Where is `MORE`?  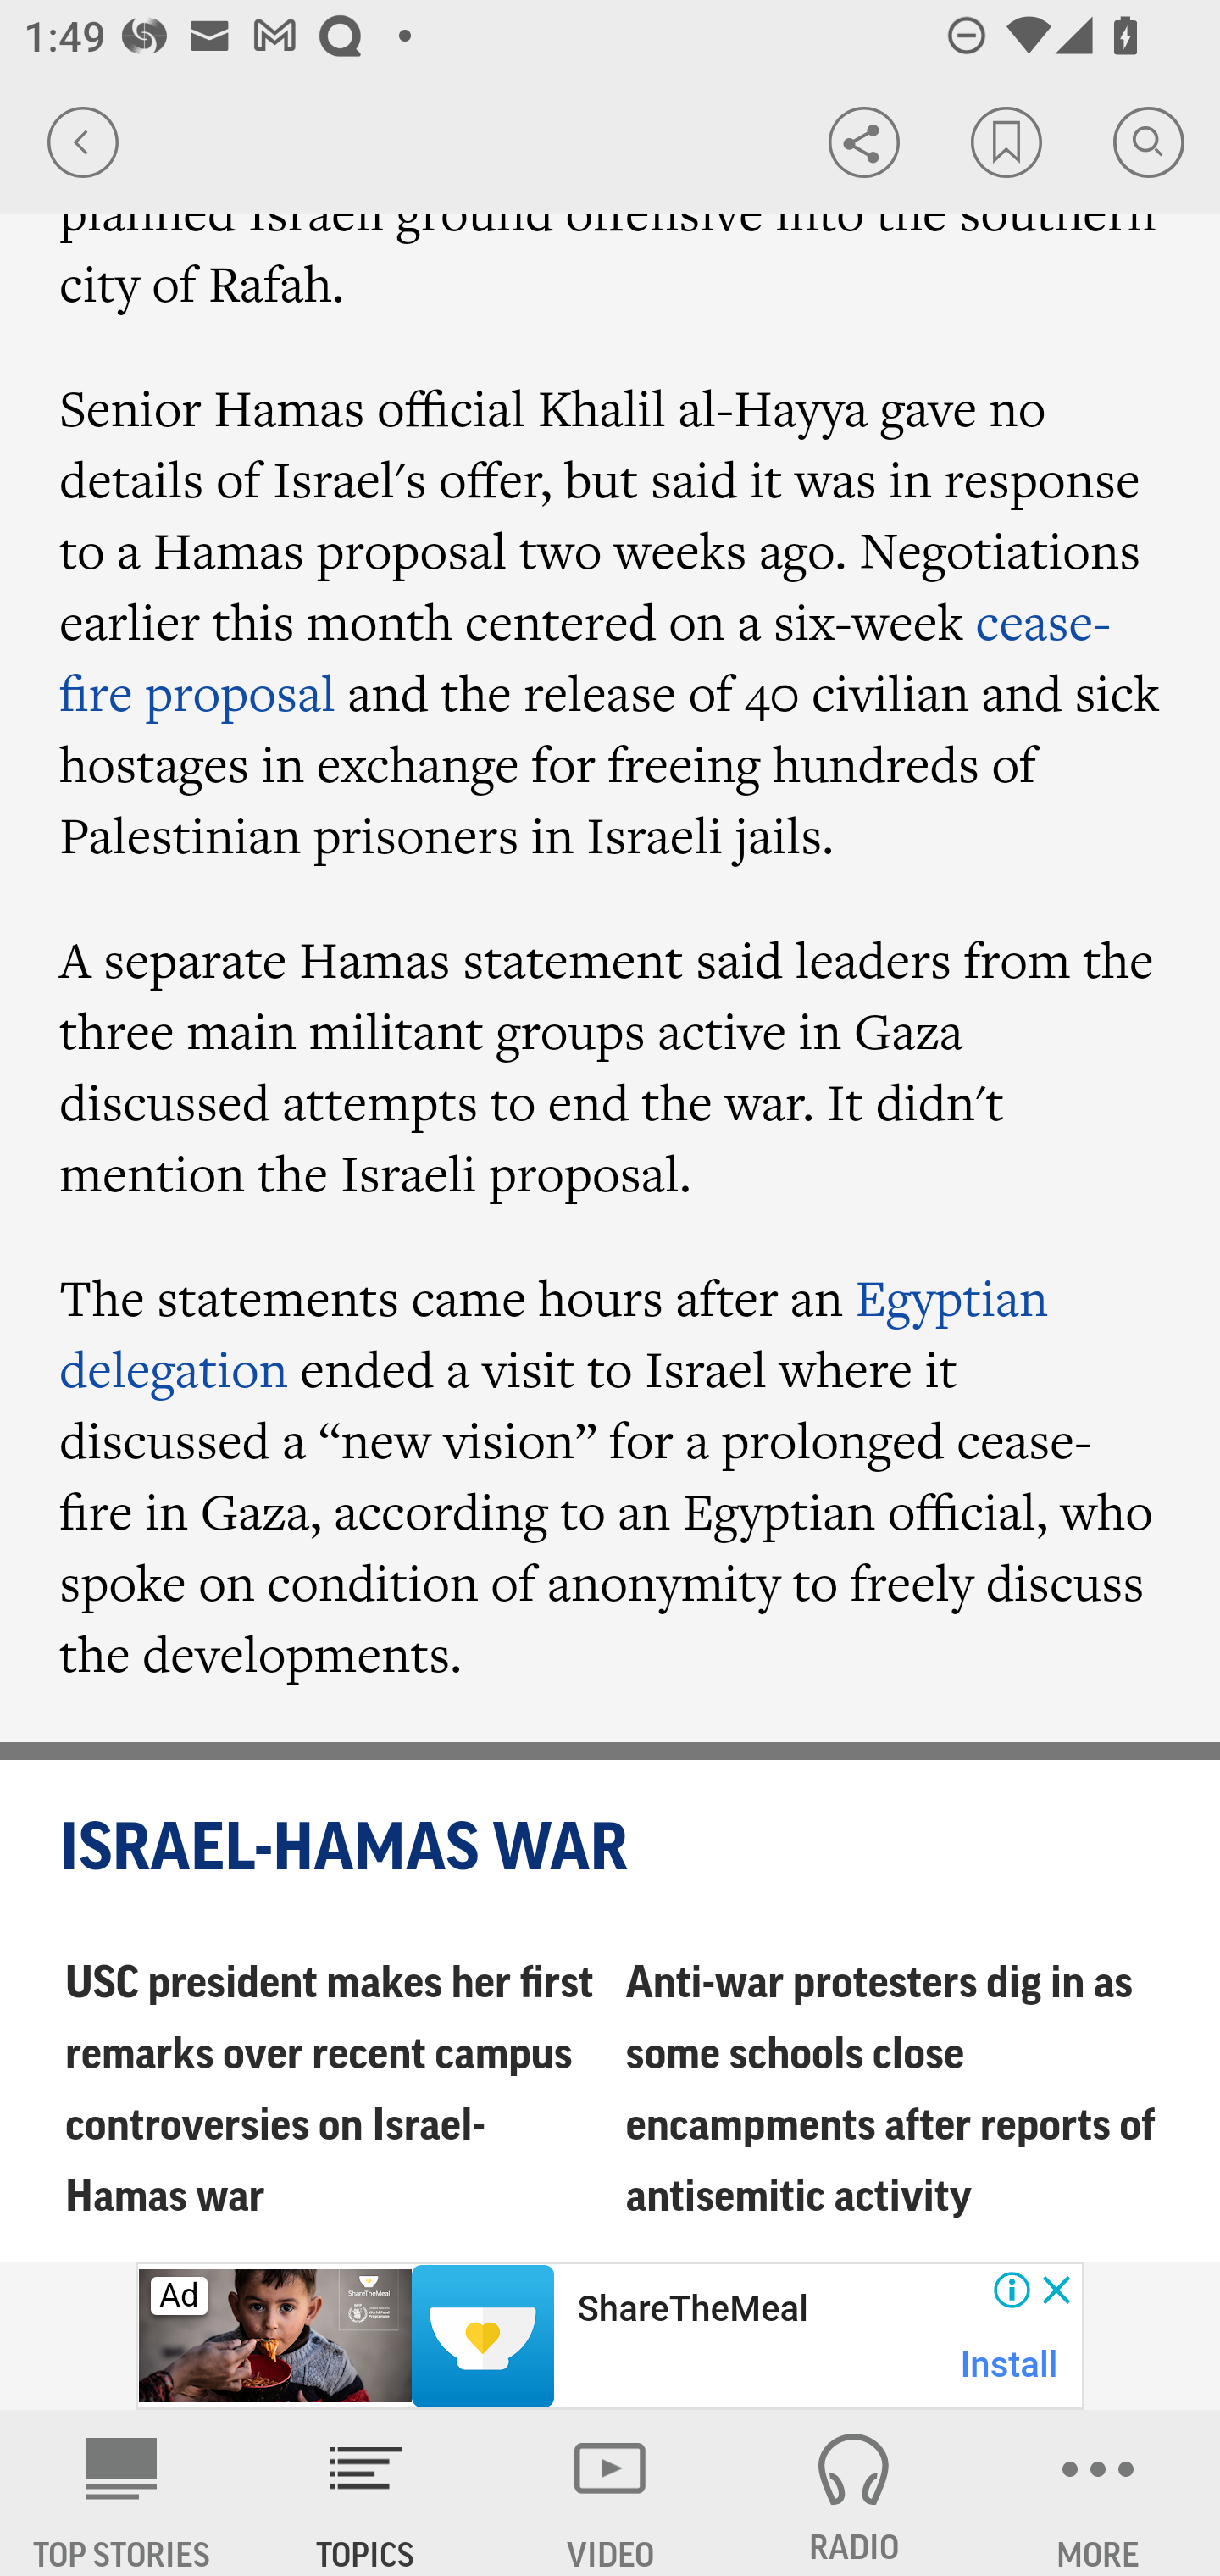
MORE is located at coordinates (1098, 2493).